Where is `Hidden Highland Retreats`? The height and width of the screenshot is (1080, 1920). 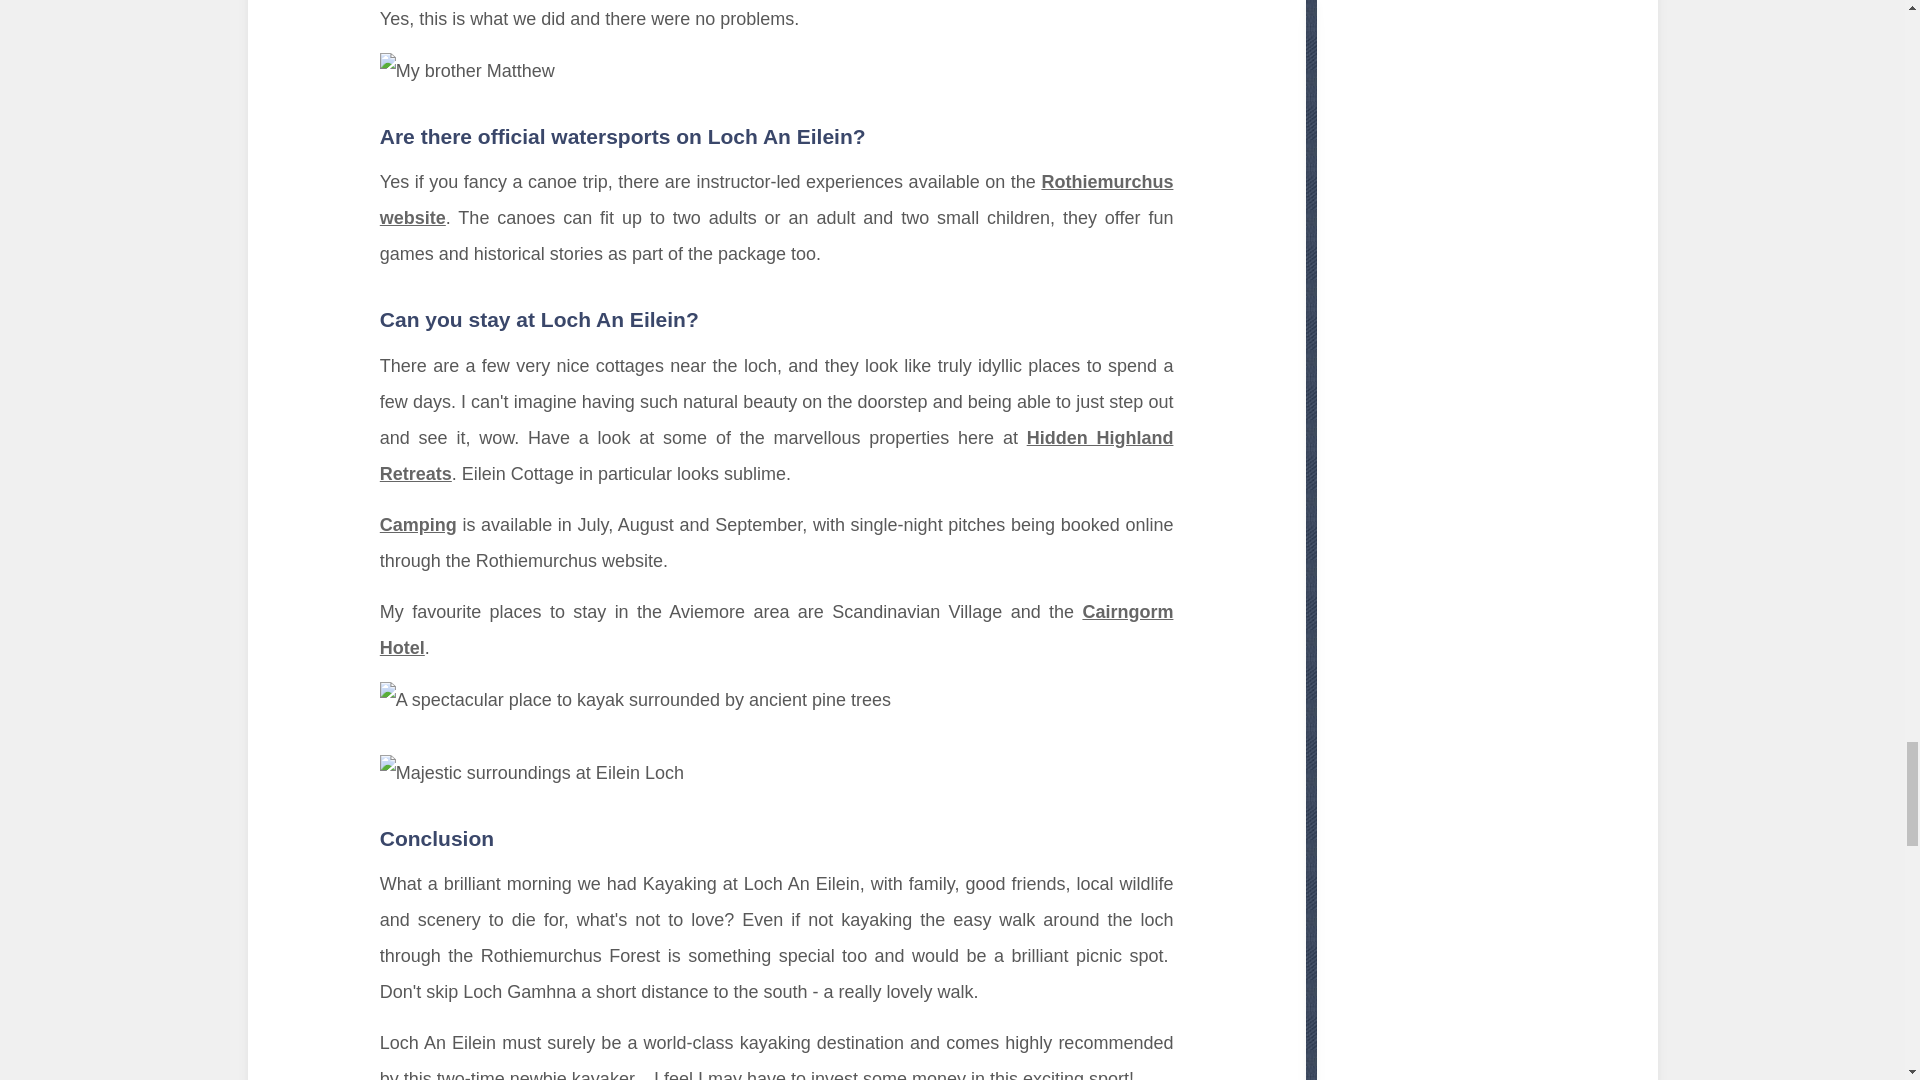 Hidden Highland Retreats is located at coordinates (776, 455).